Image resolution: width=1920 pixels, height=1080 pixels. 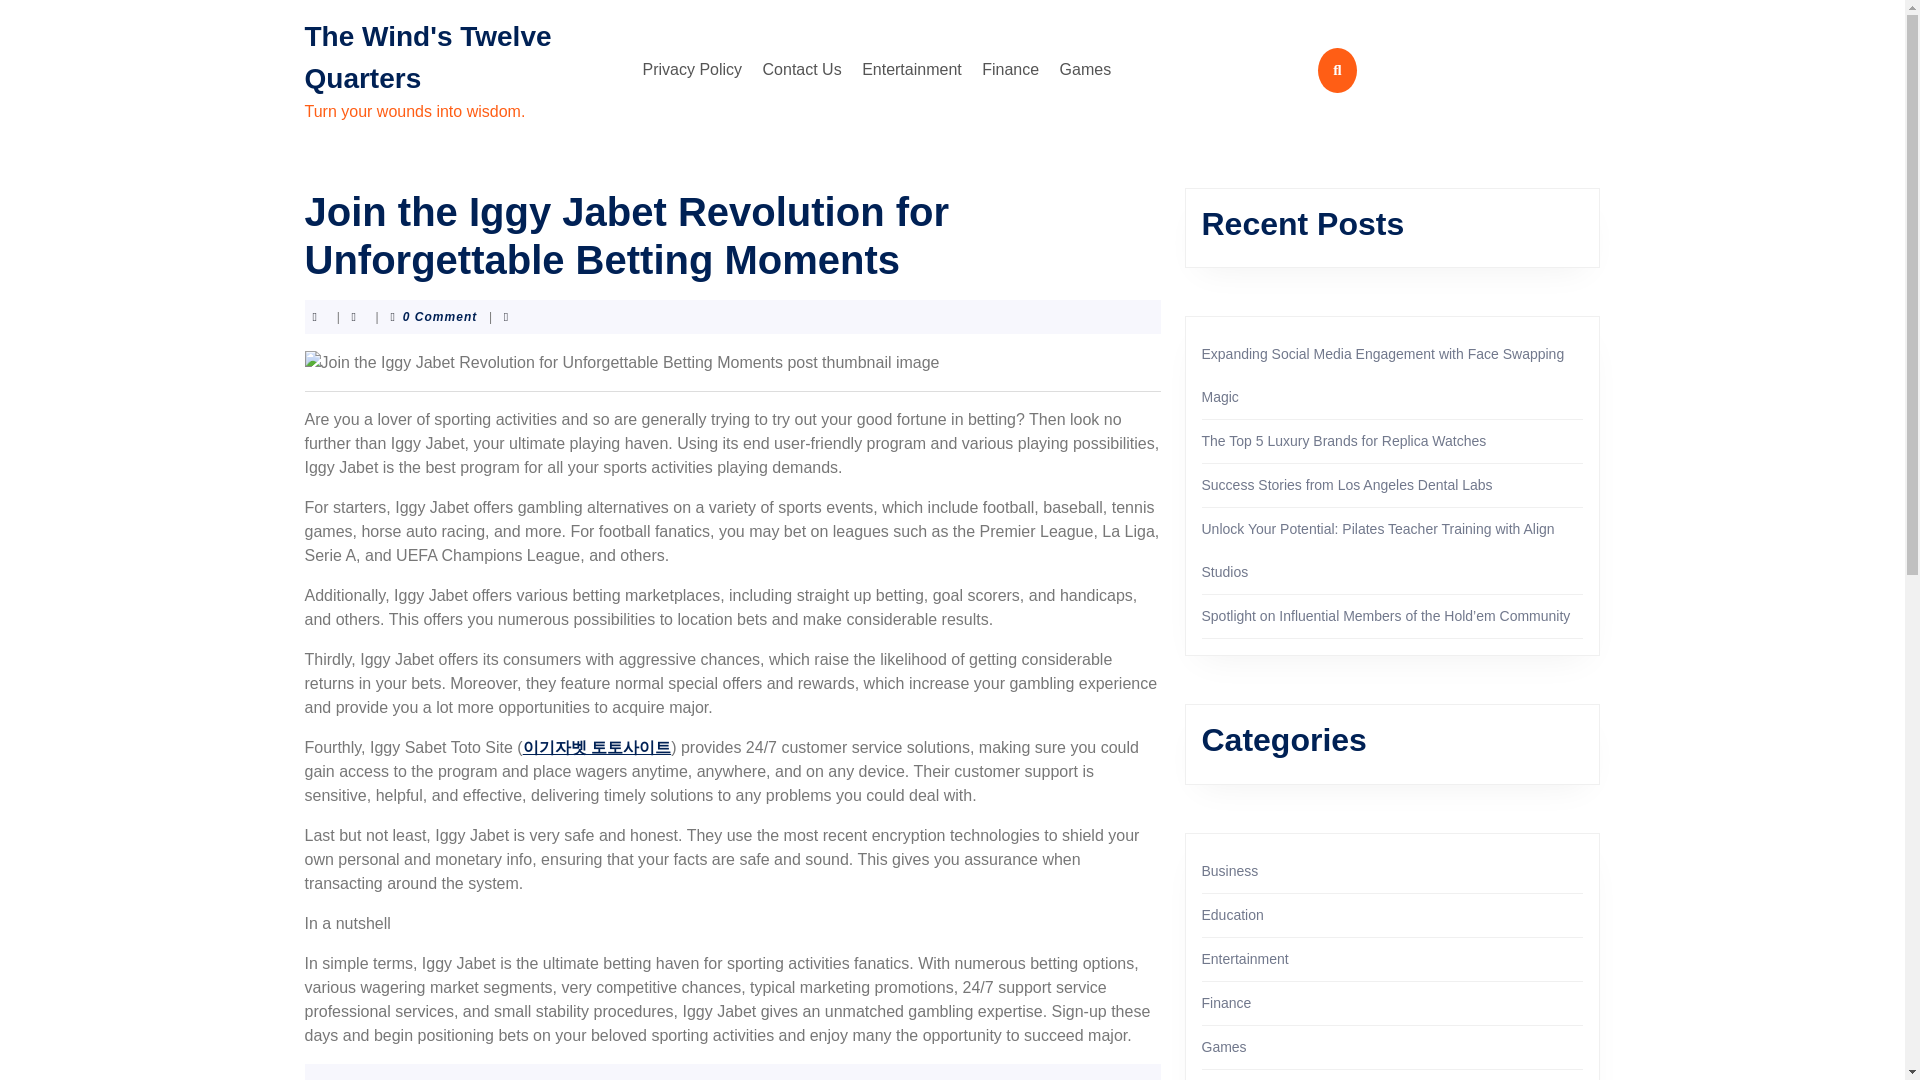 What do you see at coordinates (1244, 958) in the screenshot?
I see `Entertainment` at bounding box center [1244, 958].